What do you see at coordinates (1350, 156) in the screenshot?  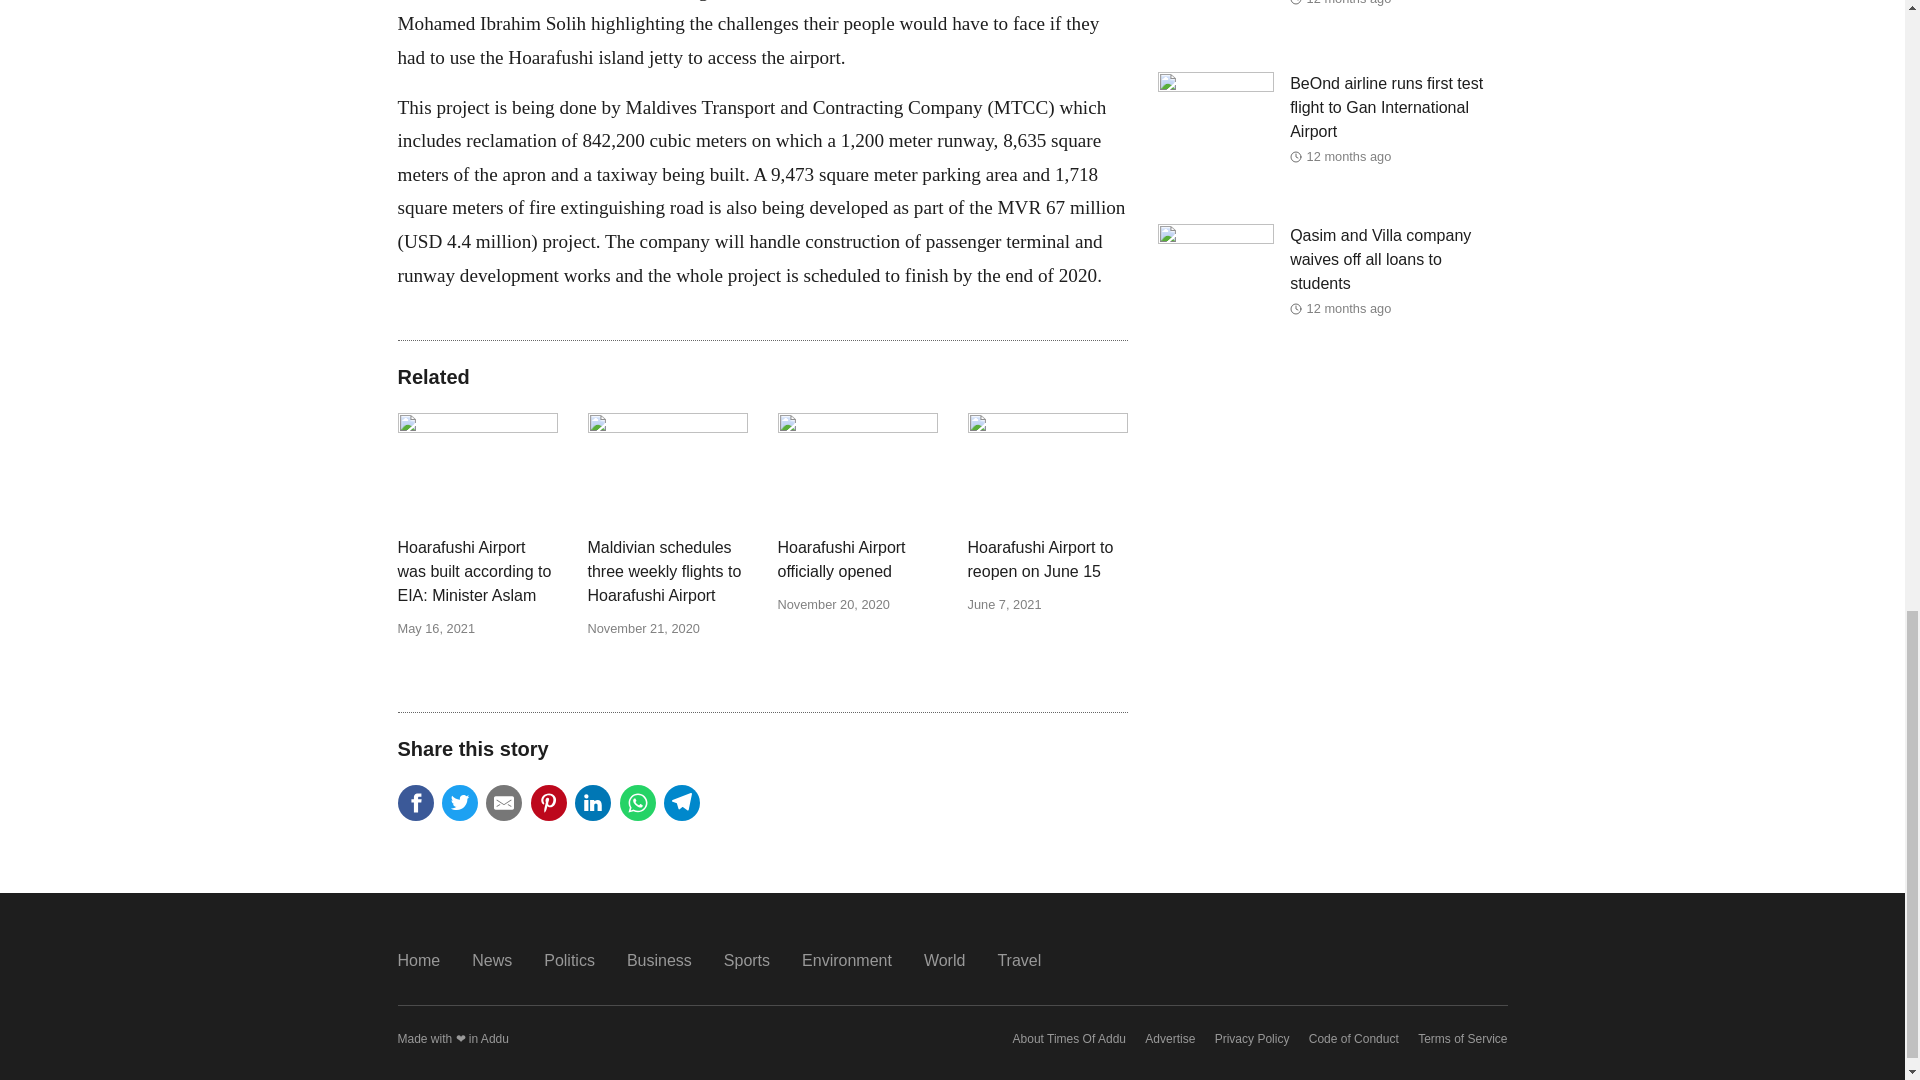 I see `Aug 14, 2023, 18:11` at bounding box center [1350, 156].